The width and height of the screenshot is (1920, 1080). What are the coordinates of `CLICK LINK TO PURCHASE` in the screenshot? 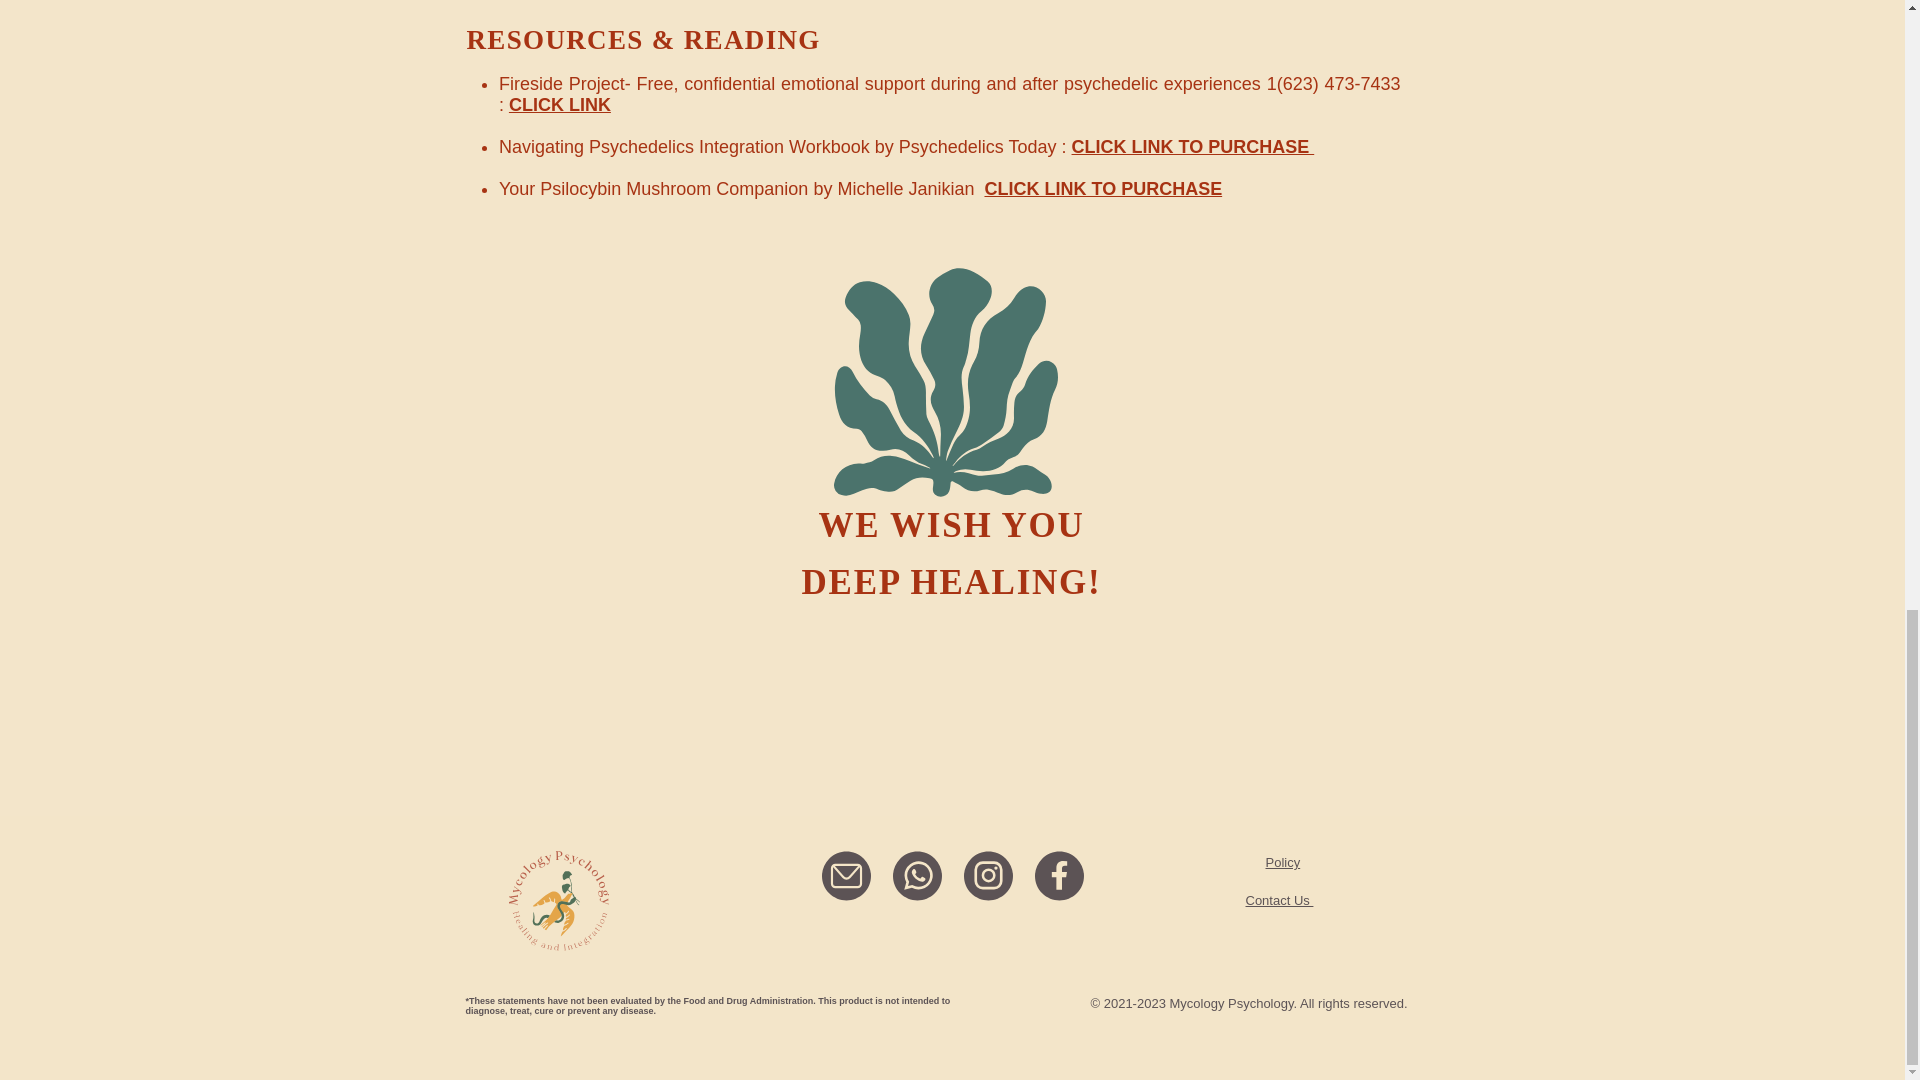 It's located at (1102, 188).